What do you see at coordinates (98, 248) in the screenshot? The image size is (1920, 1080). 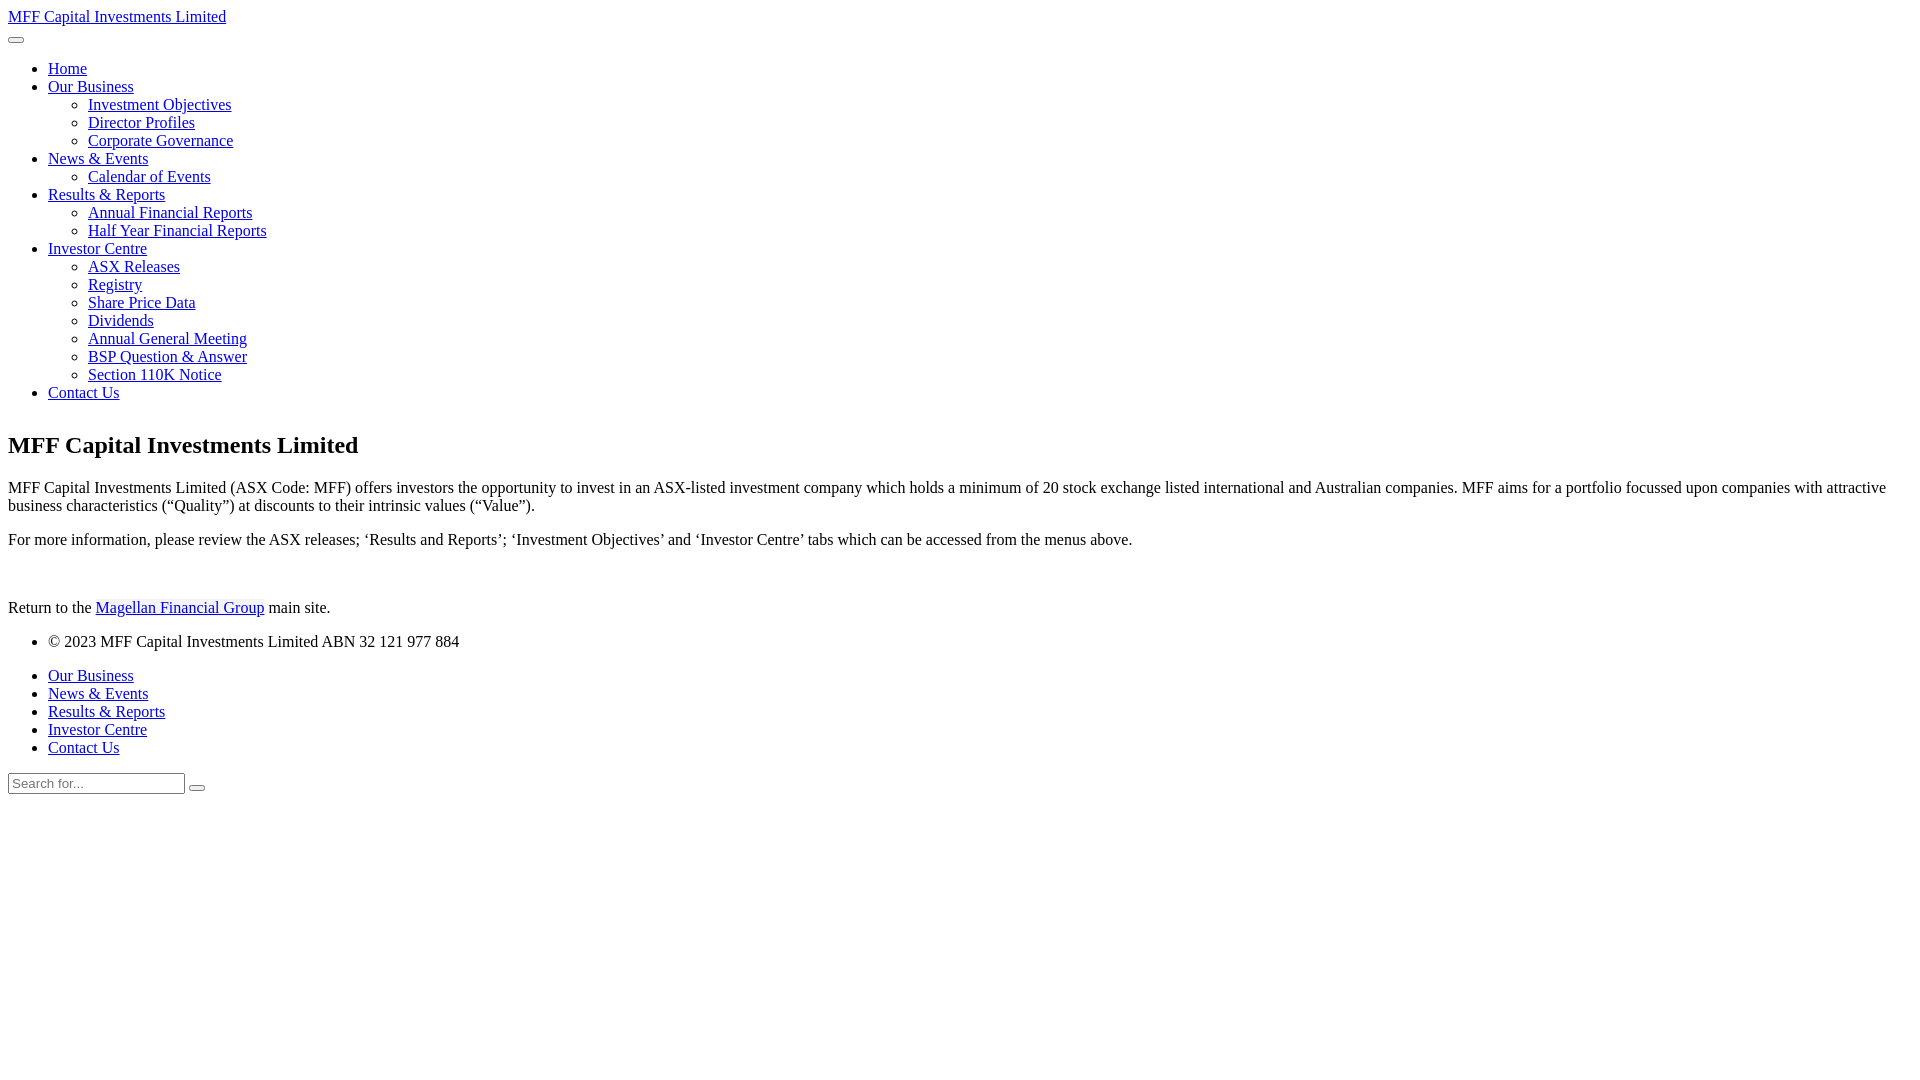 I see `Investor Centre` at bounding box center [98, 248].